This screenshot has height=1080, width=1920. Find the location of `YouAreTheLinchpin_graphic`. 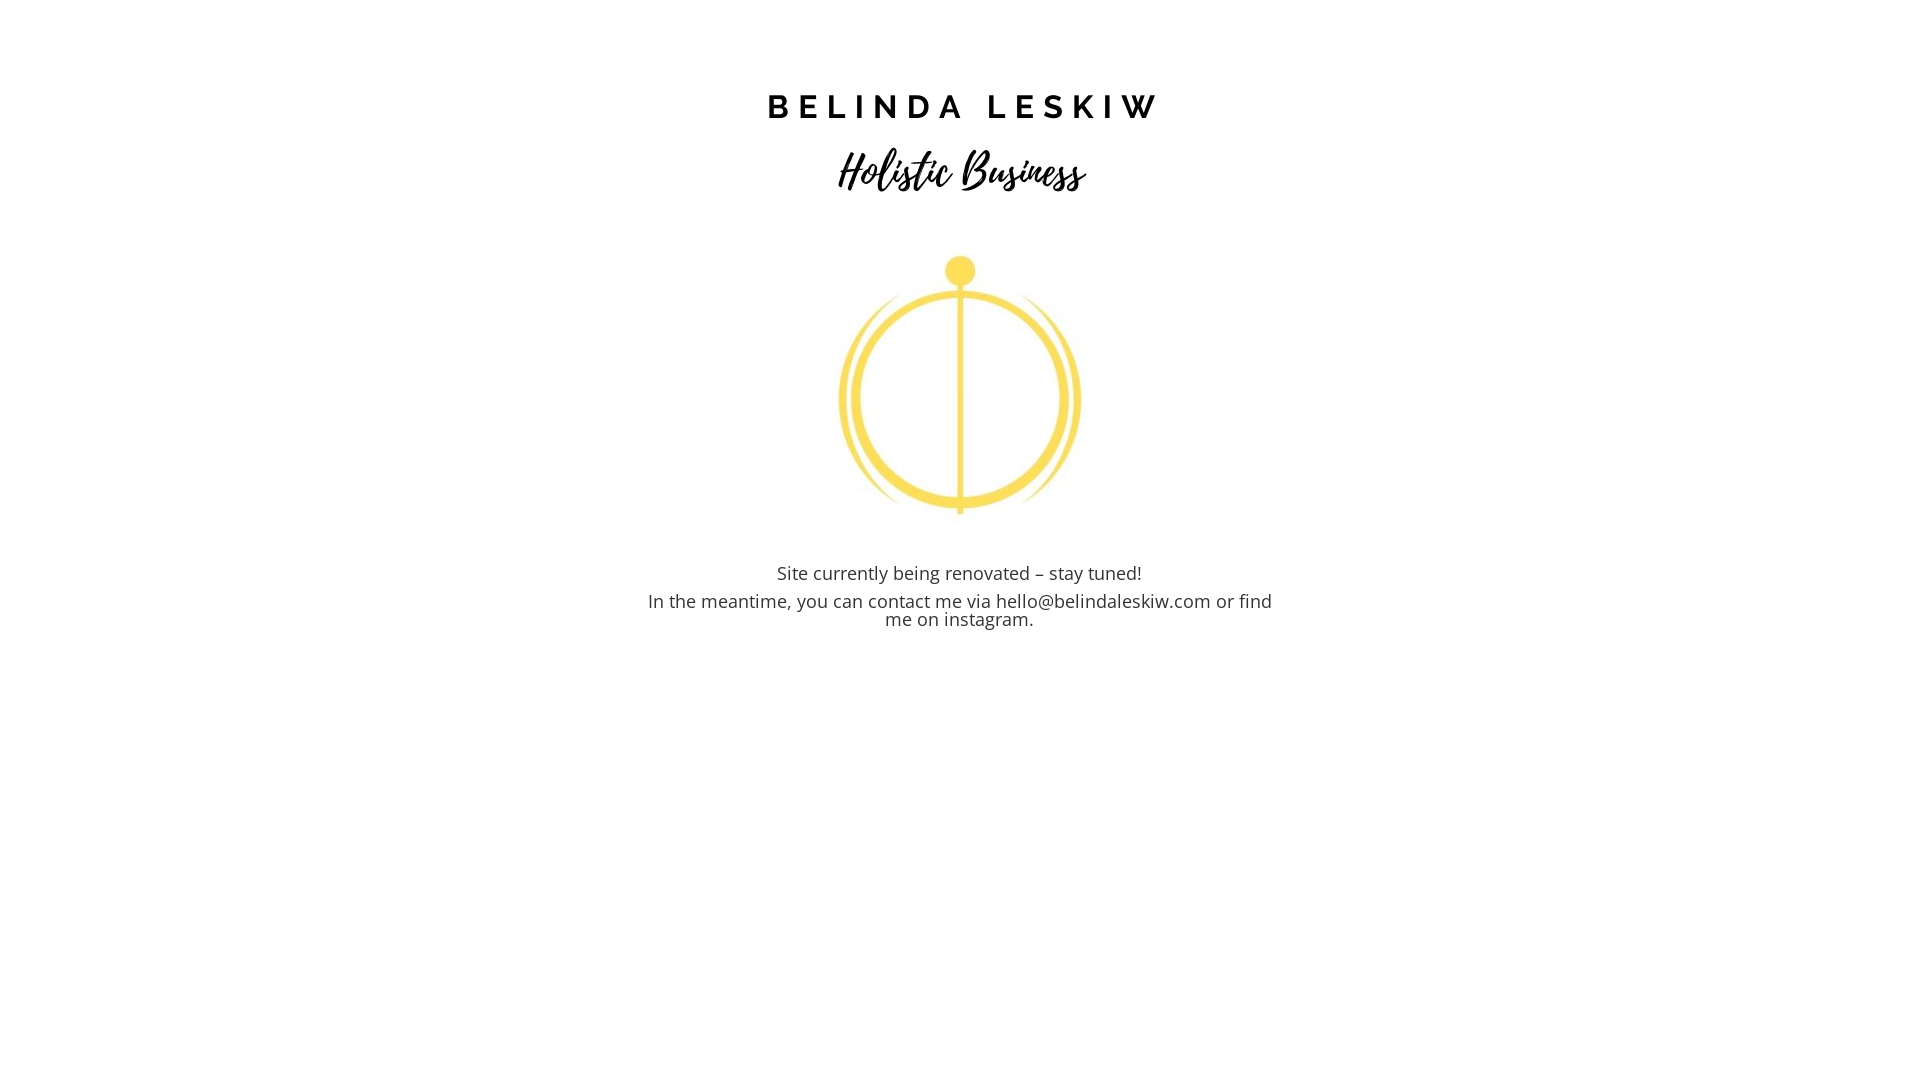

YouAreTheLinchpin_graphic is located at coordinates (960, 385).